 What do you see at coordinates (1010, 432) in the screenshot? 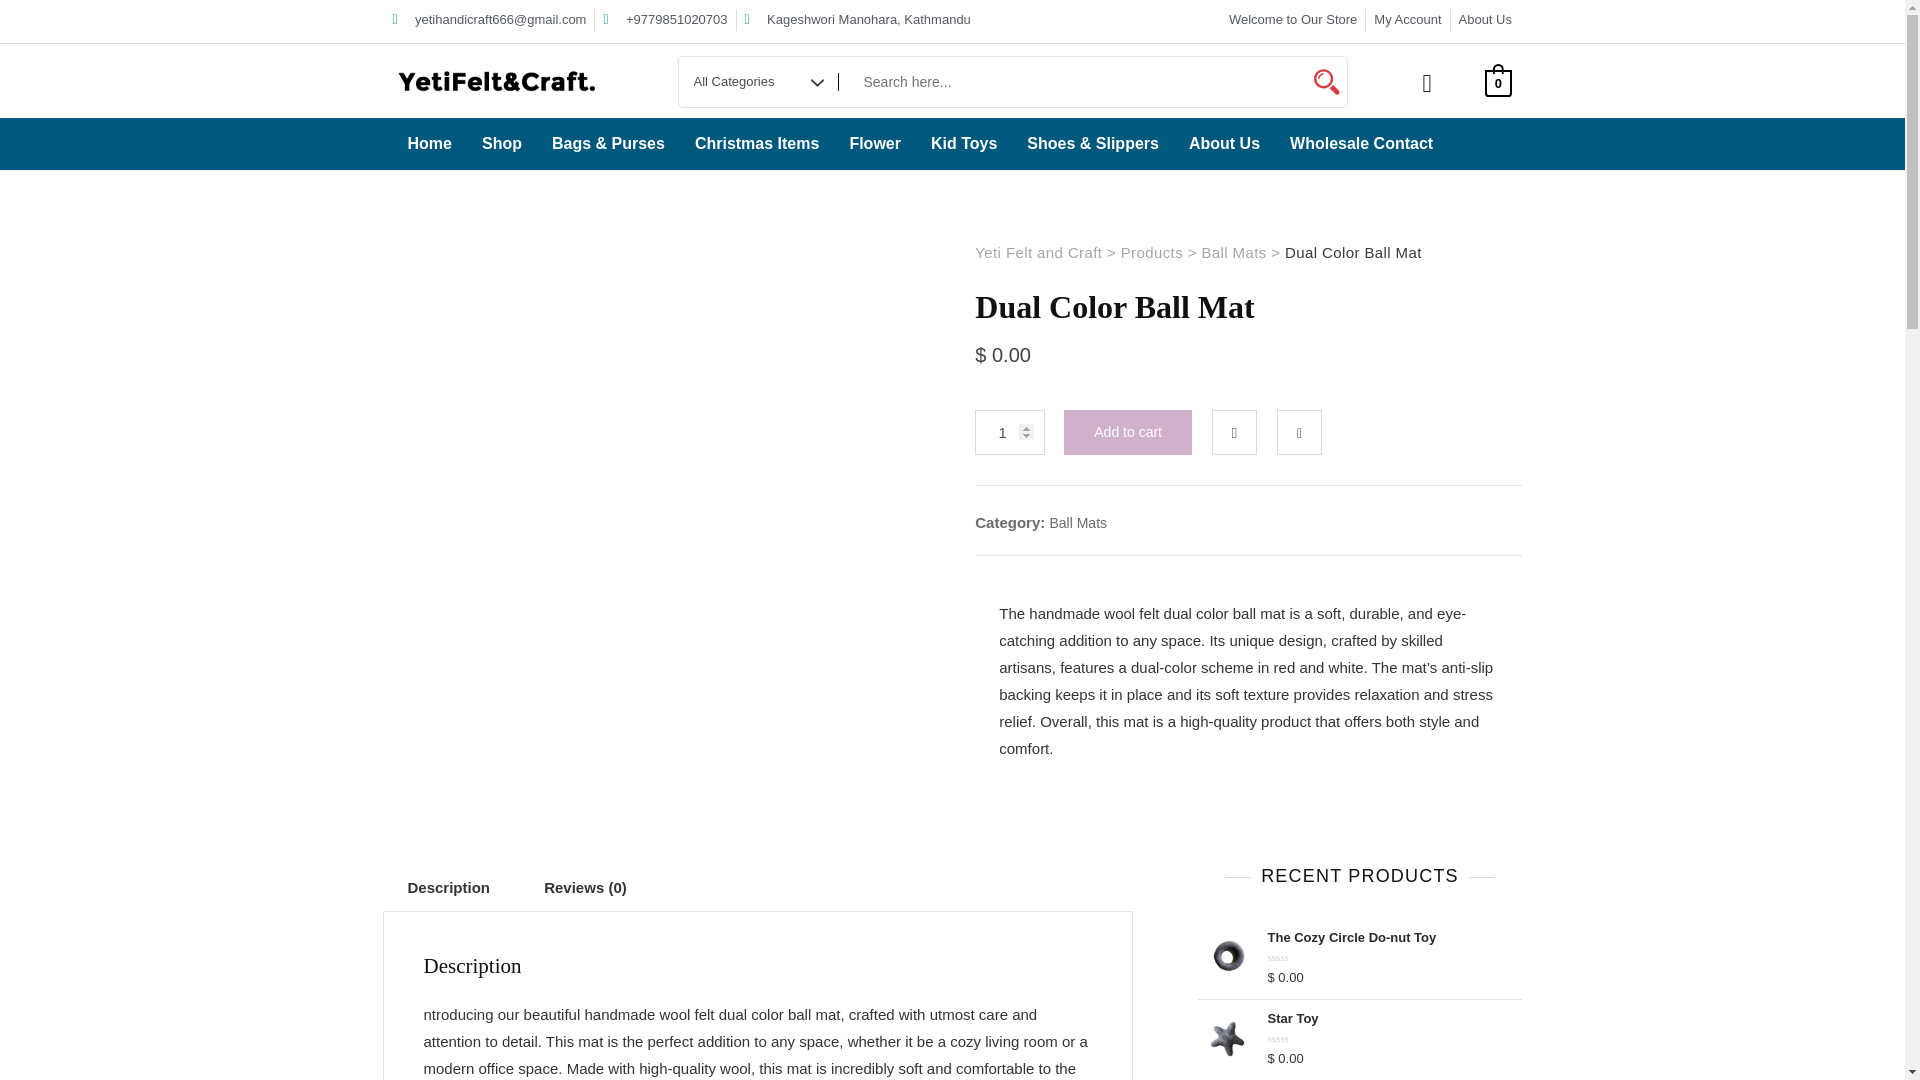
I see `Qty` at bounding box center [1010, 432].